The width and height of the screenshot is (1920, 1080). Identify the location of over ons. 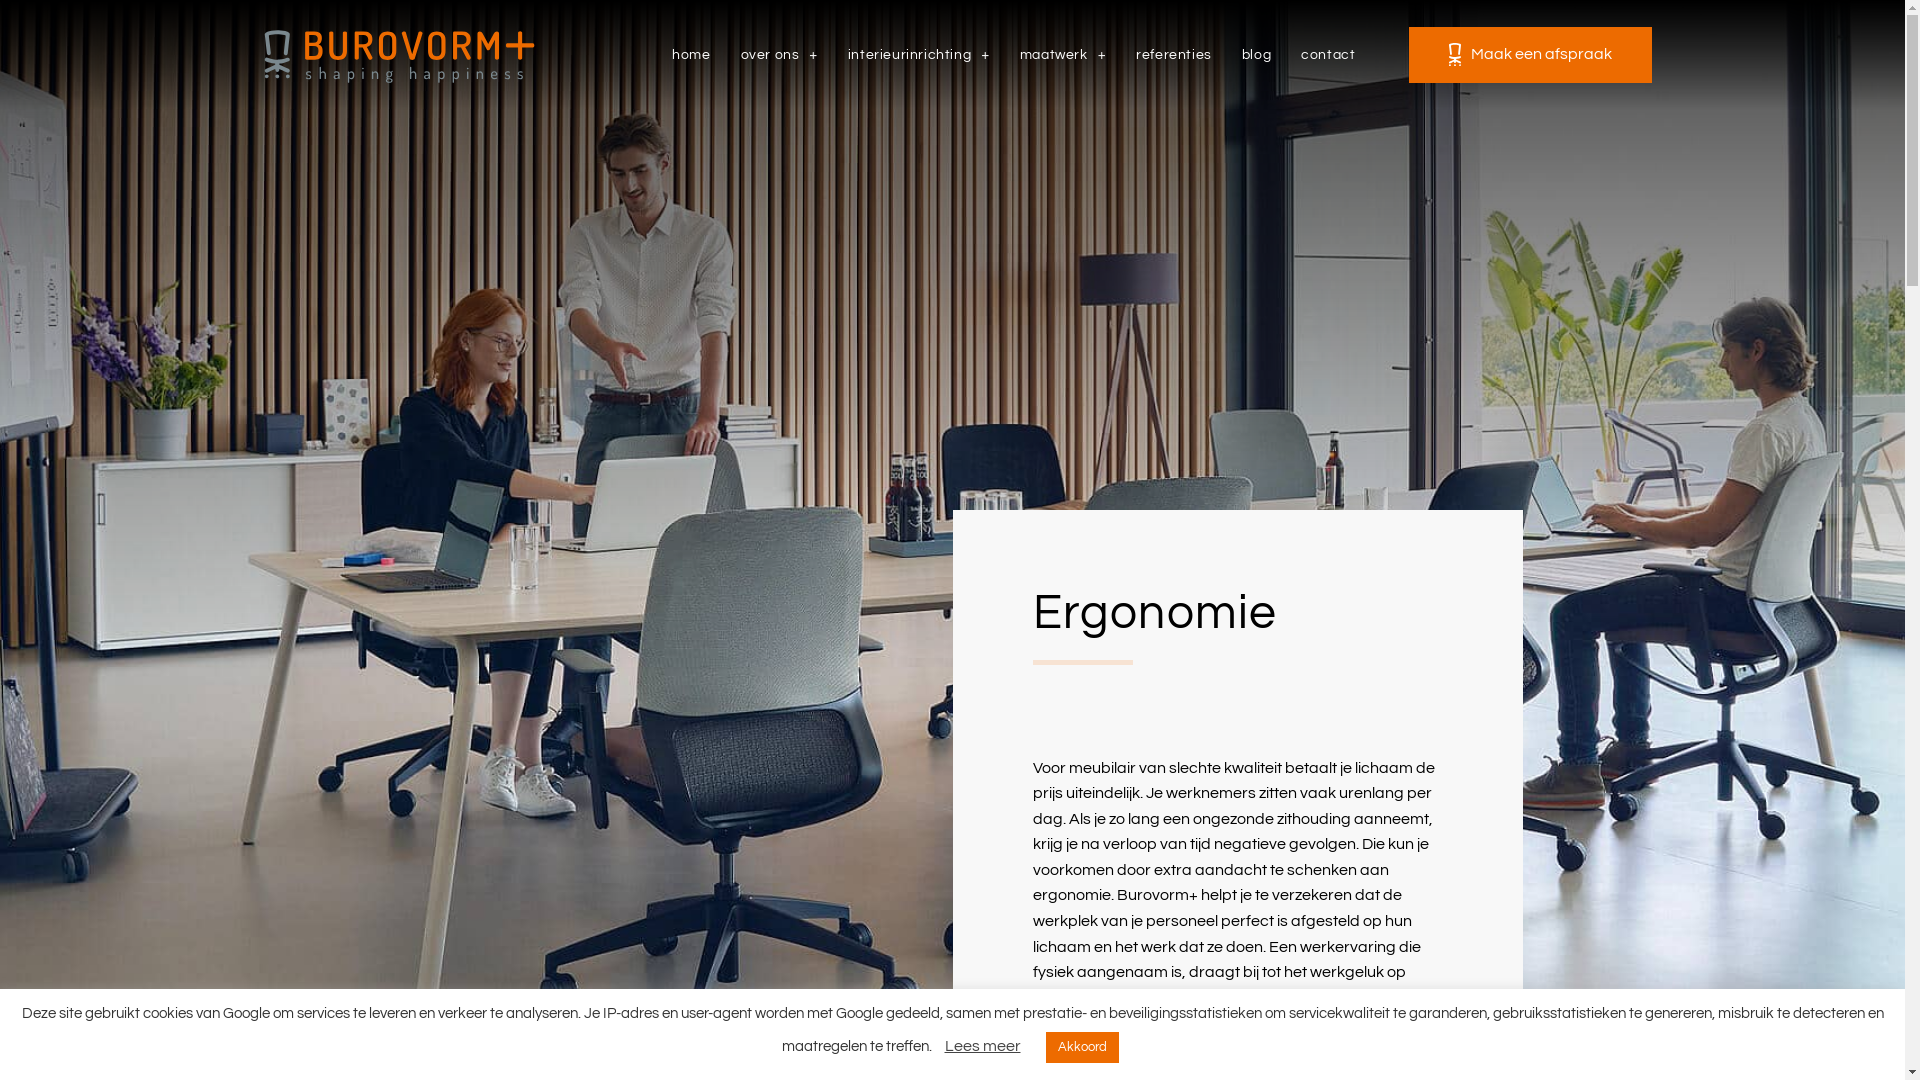
(780, 54).